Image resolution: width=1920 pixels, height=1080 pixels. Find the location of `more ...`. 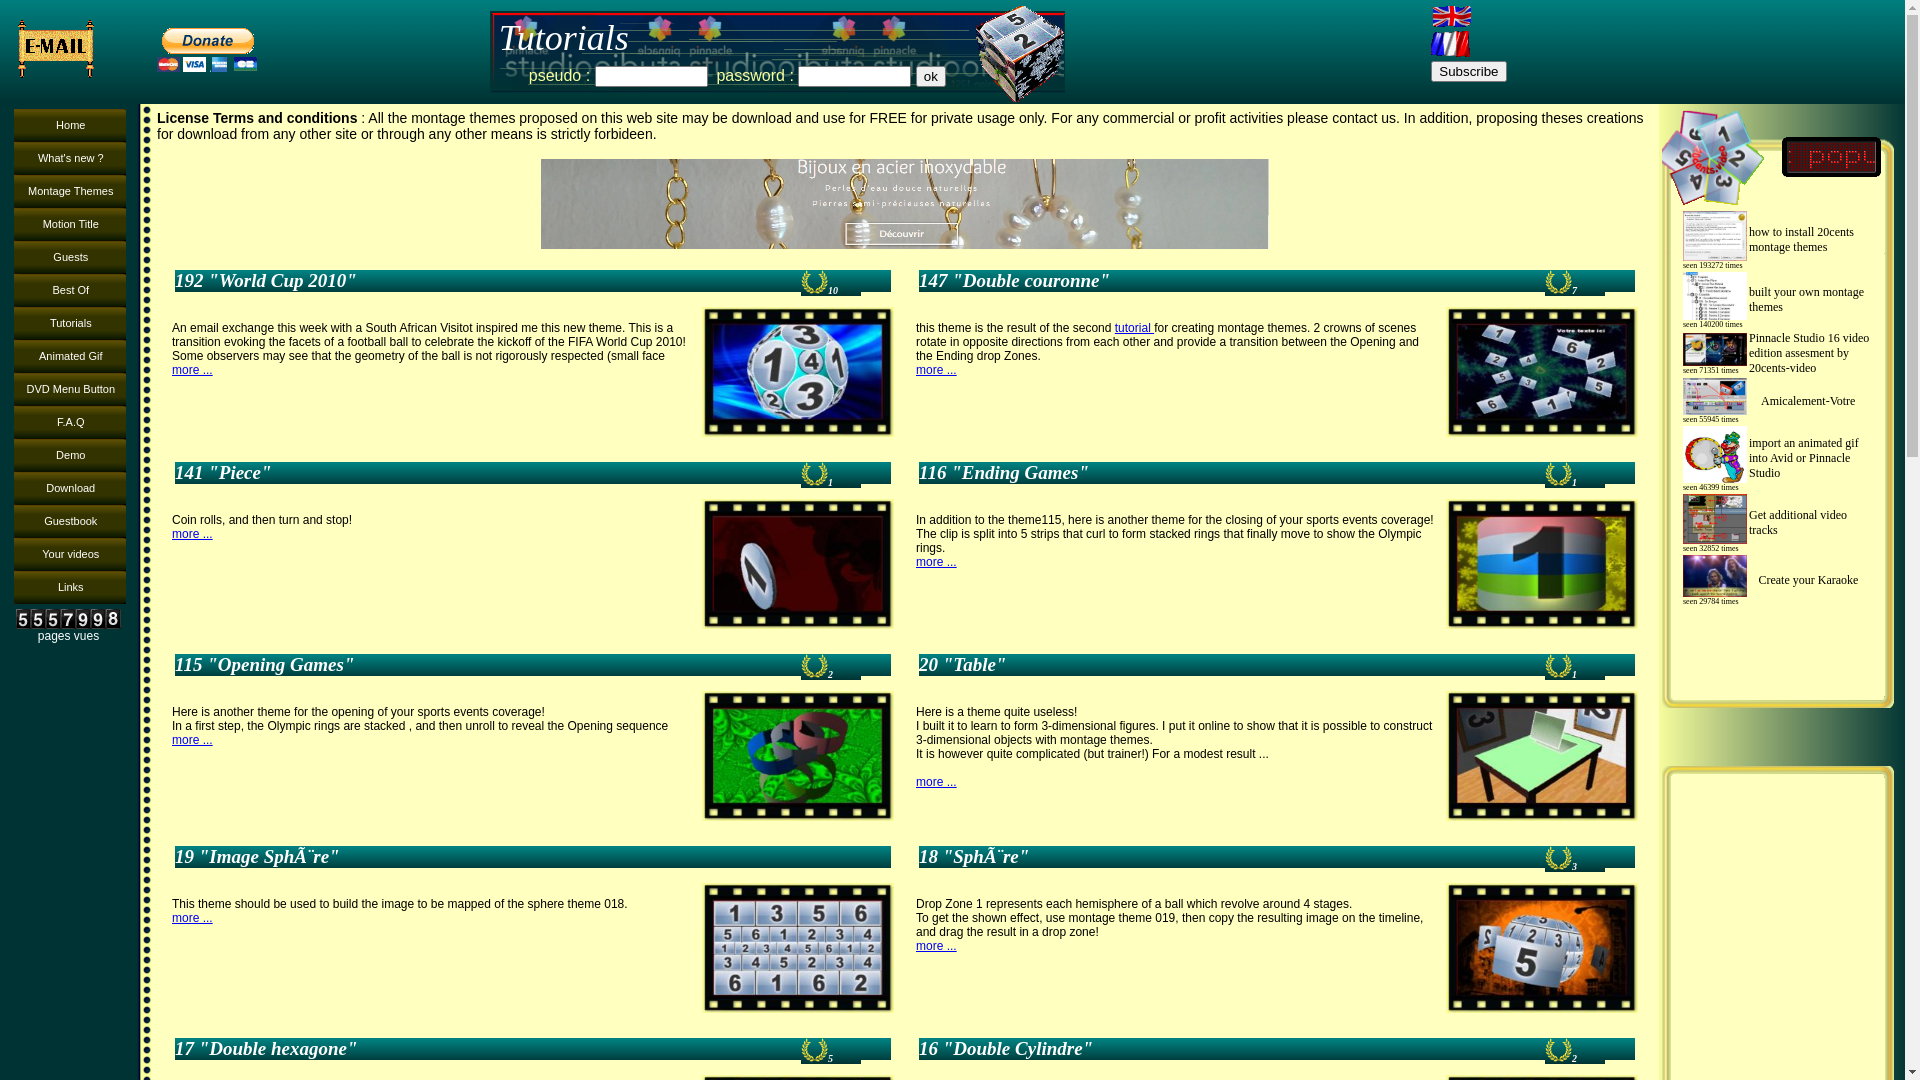

more ... is located at coordinates (192, 918).